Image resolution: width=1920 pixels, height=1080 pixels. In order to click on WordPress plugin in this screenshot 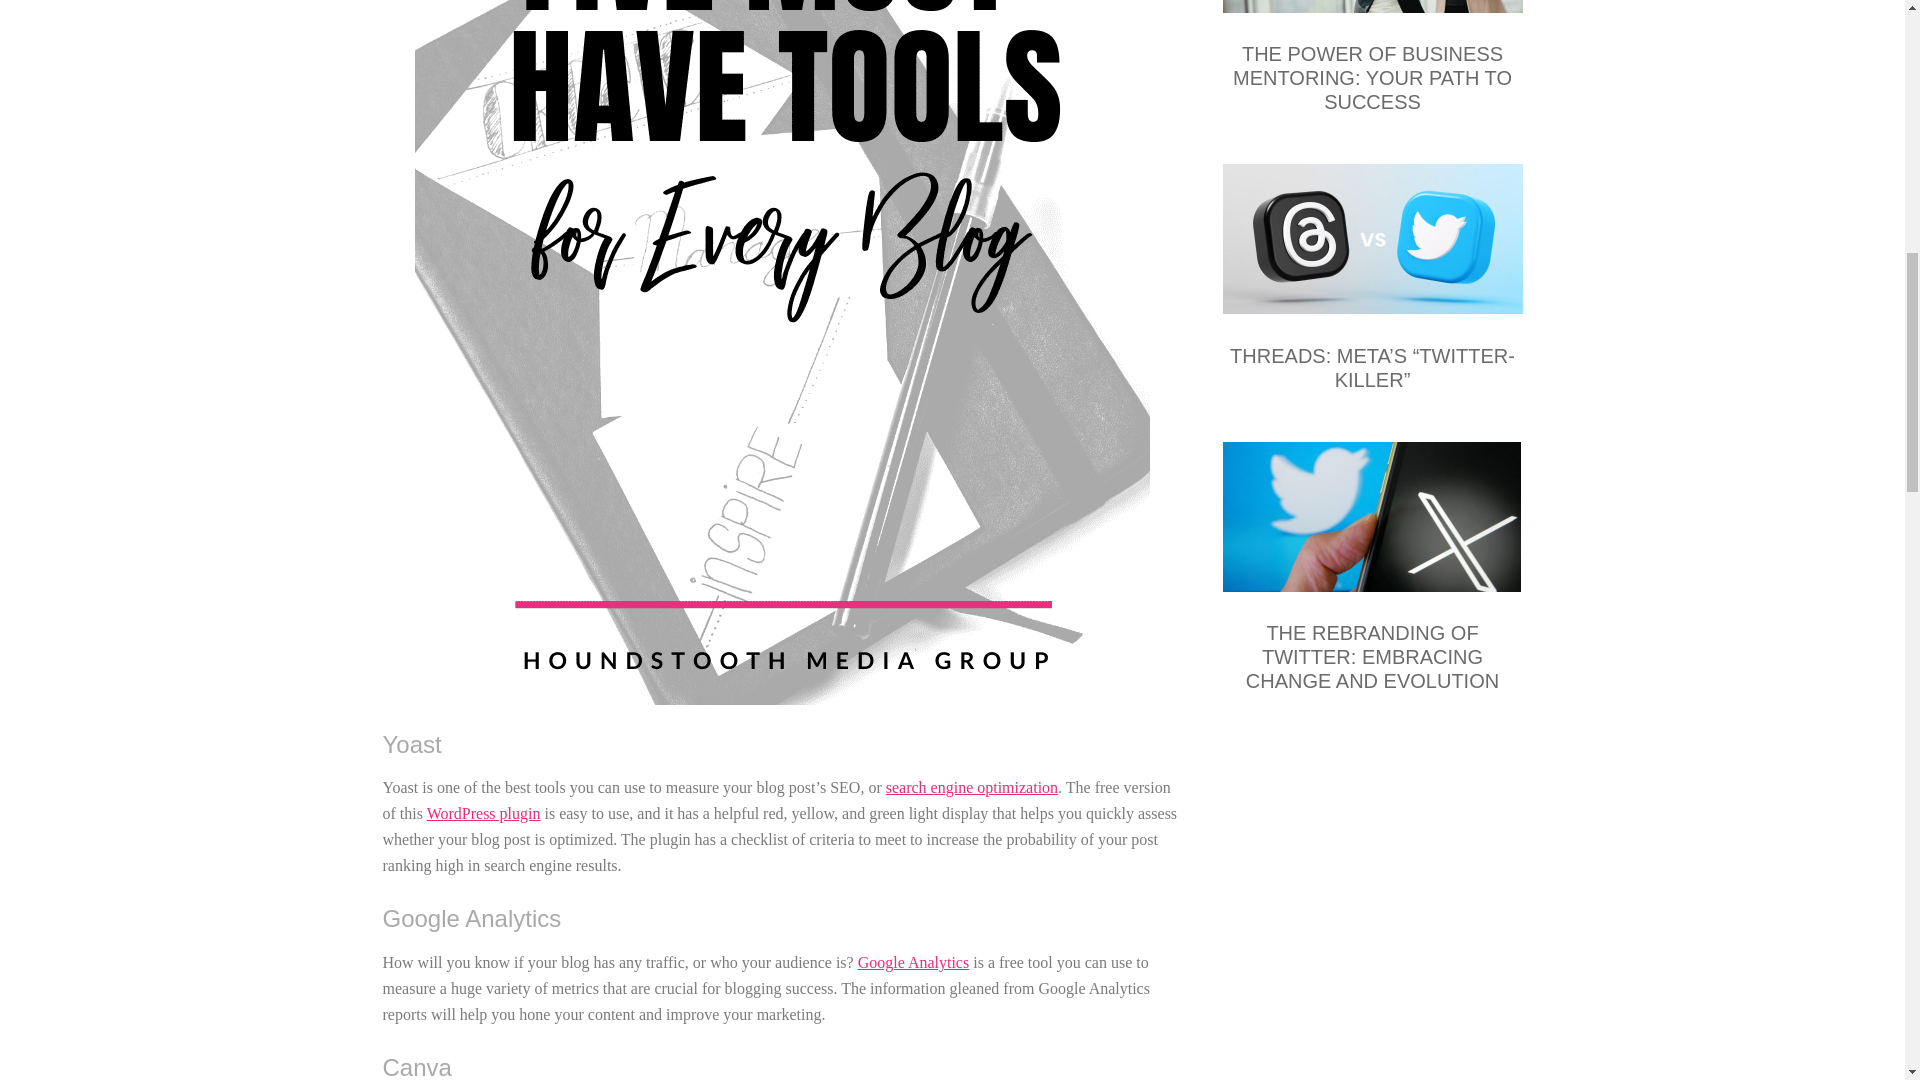, I will do `click(484, 812)`.